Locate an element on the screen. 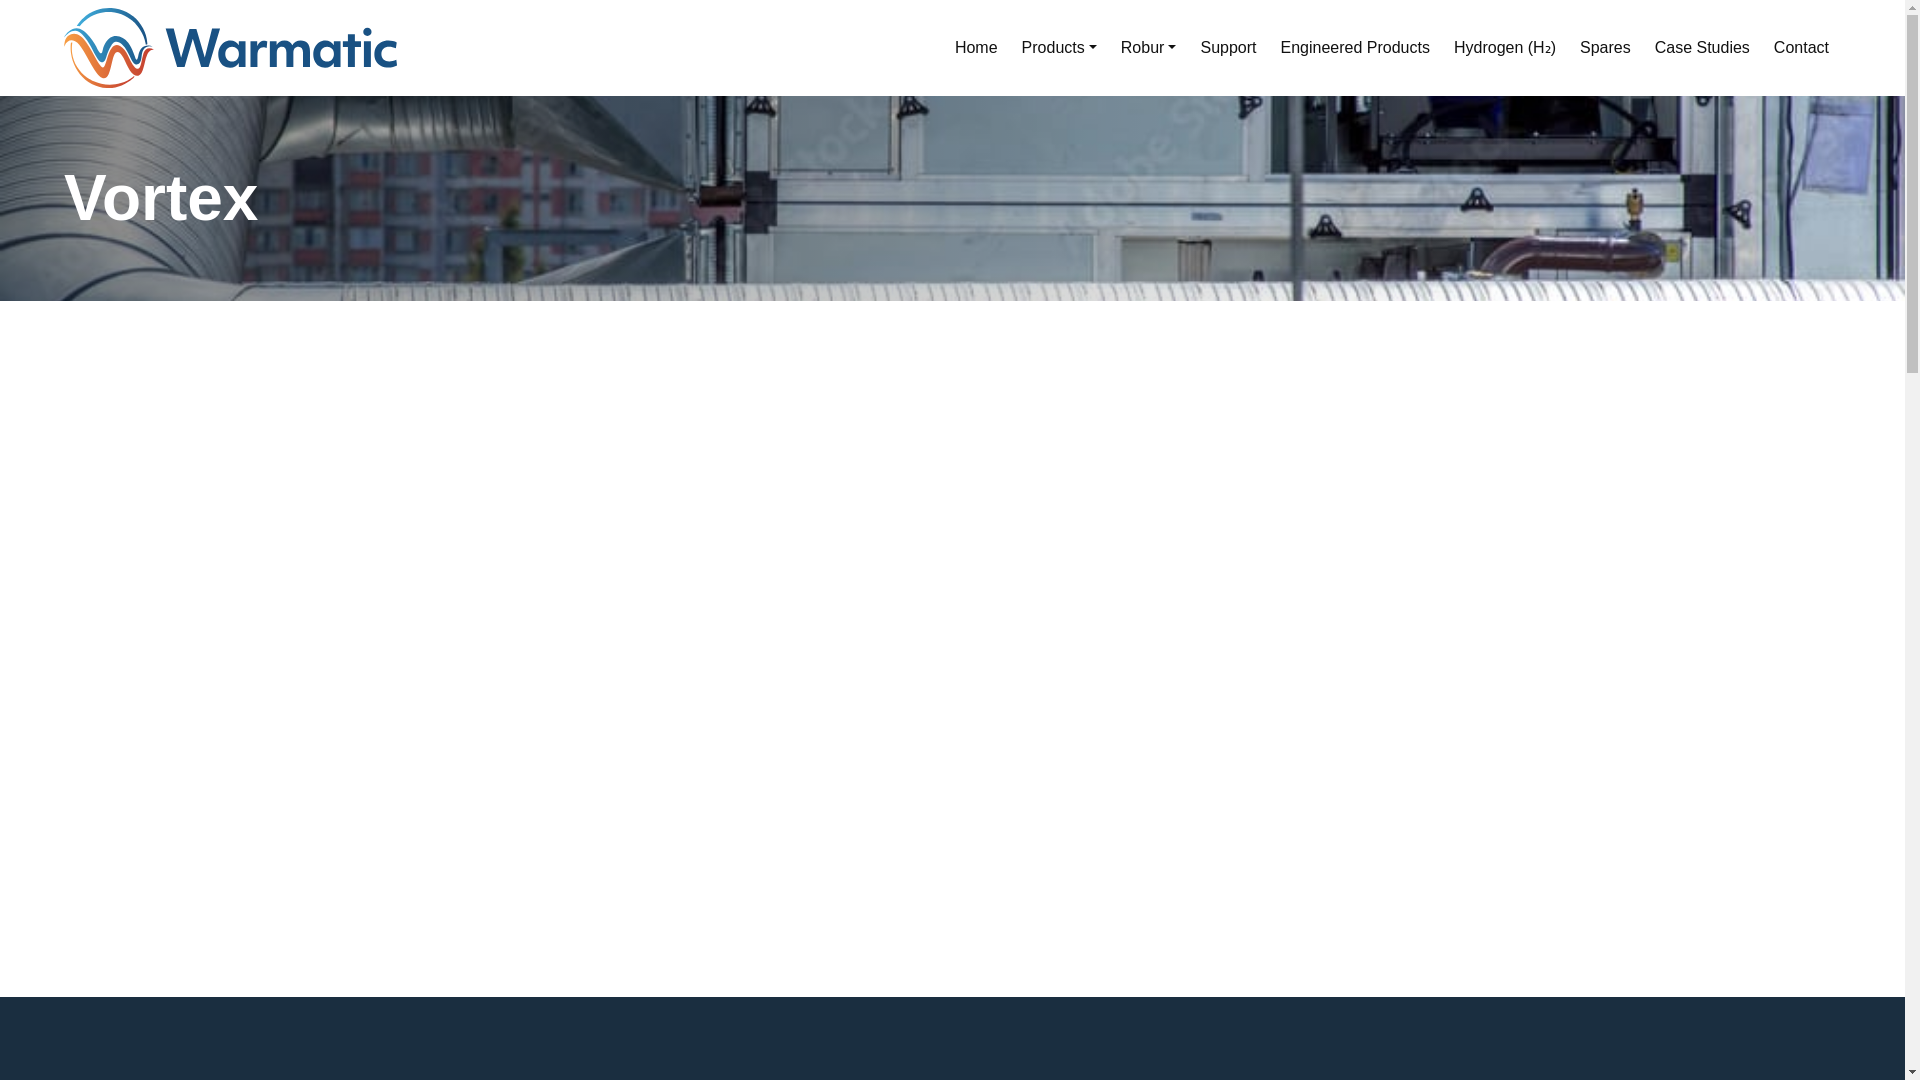  Case Studies is located at coordinates (1702, 48).